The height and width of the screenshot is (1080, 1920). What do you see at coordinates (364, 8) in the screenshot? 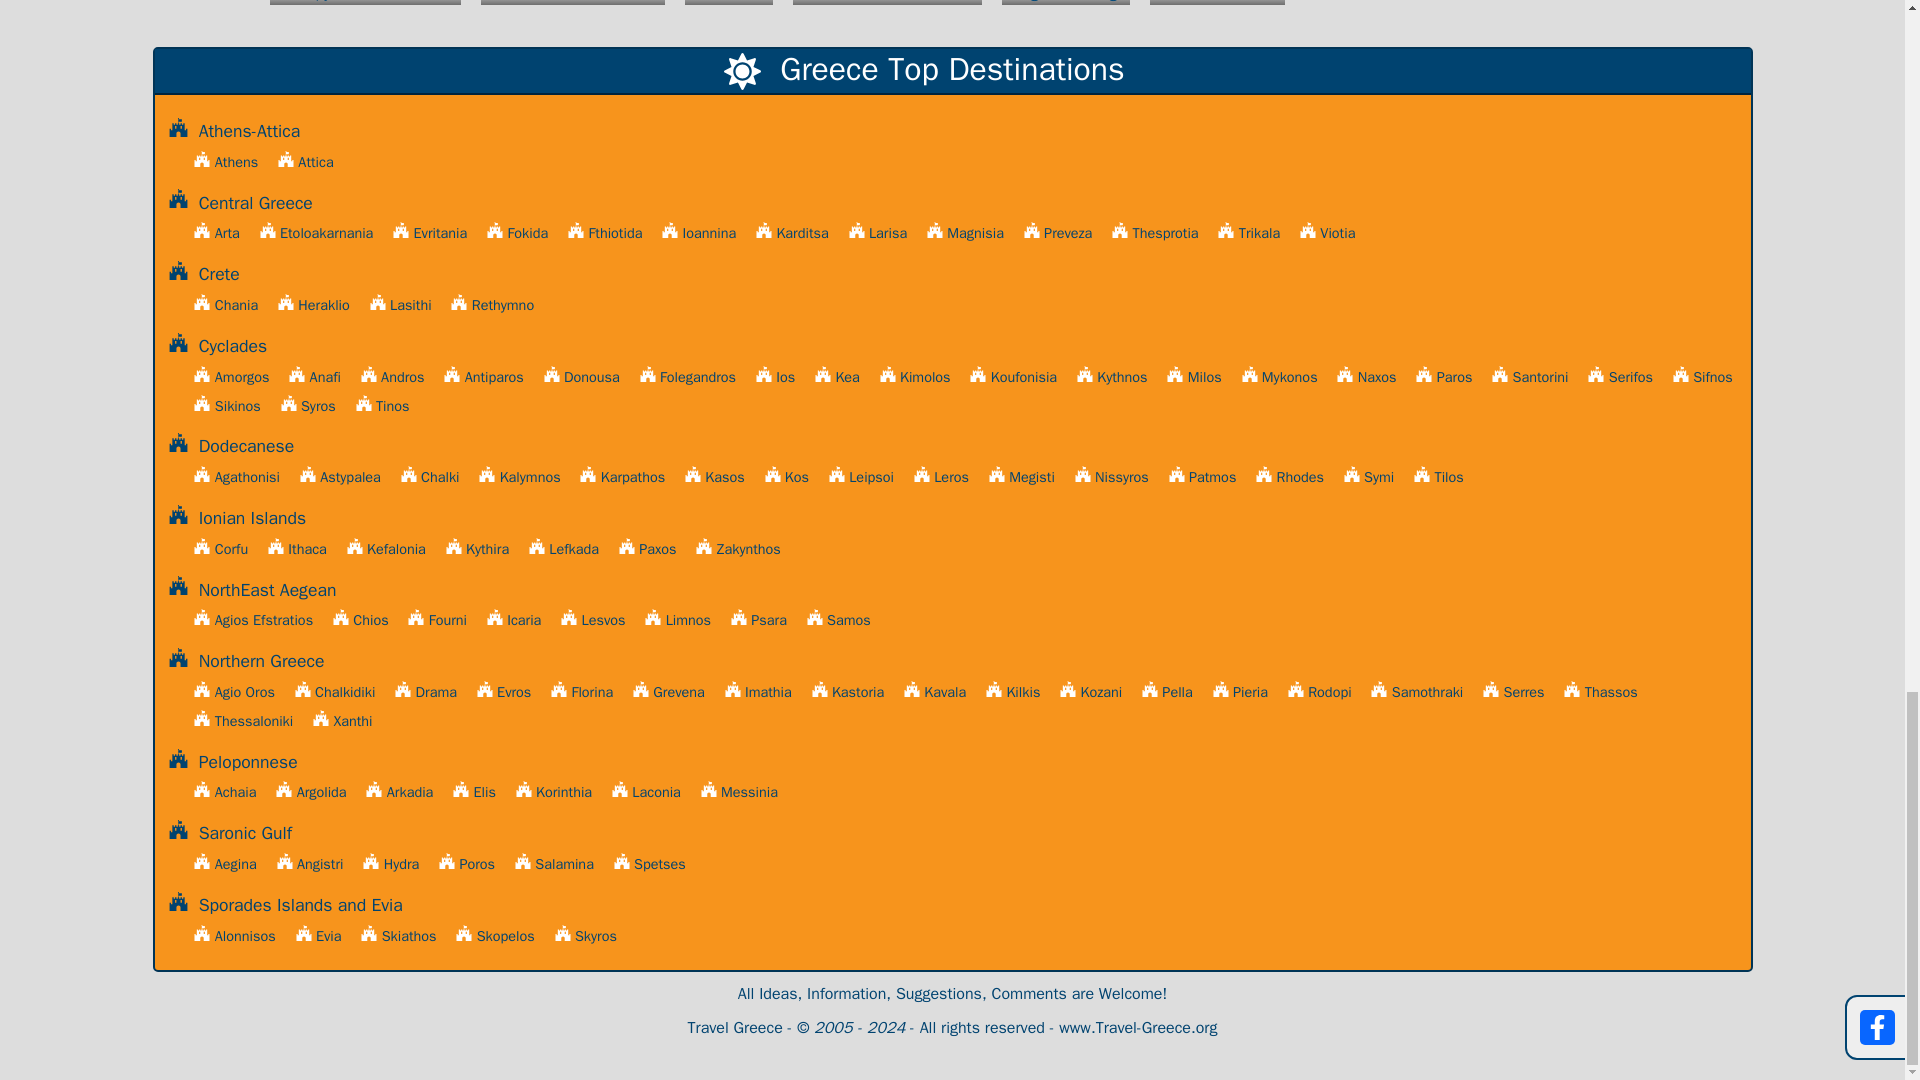
I see `Top 7 Most Famous Greek Islands` at bounding box center [364, 8].